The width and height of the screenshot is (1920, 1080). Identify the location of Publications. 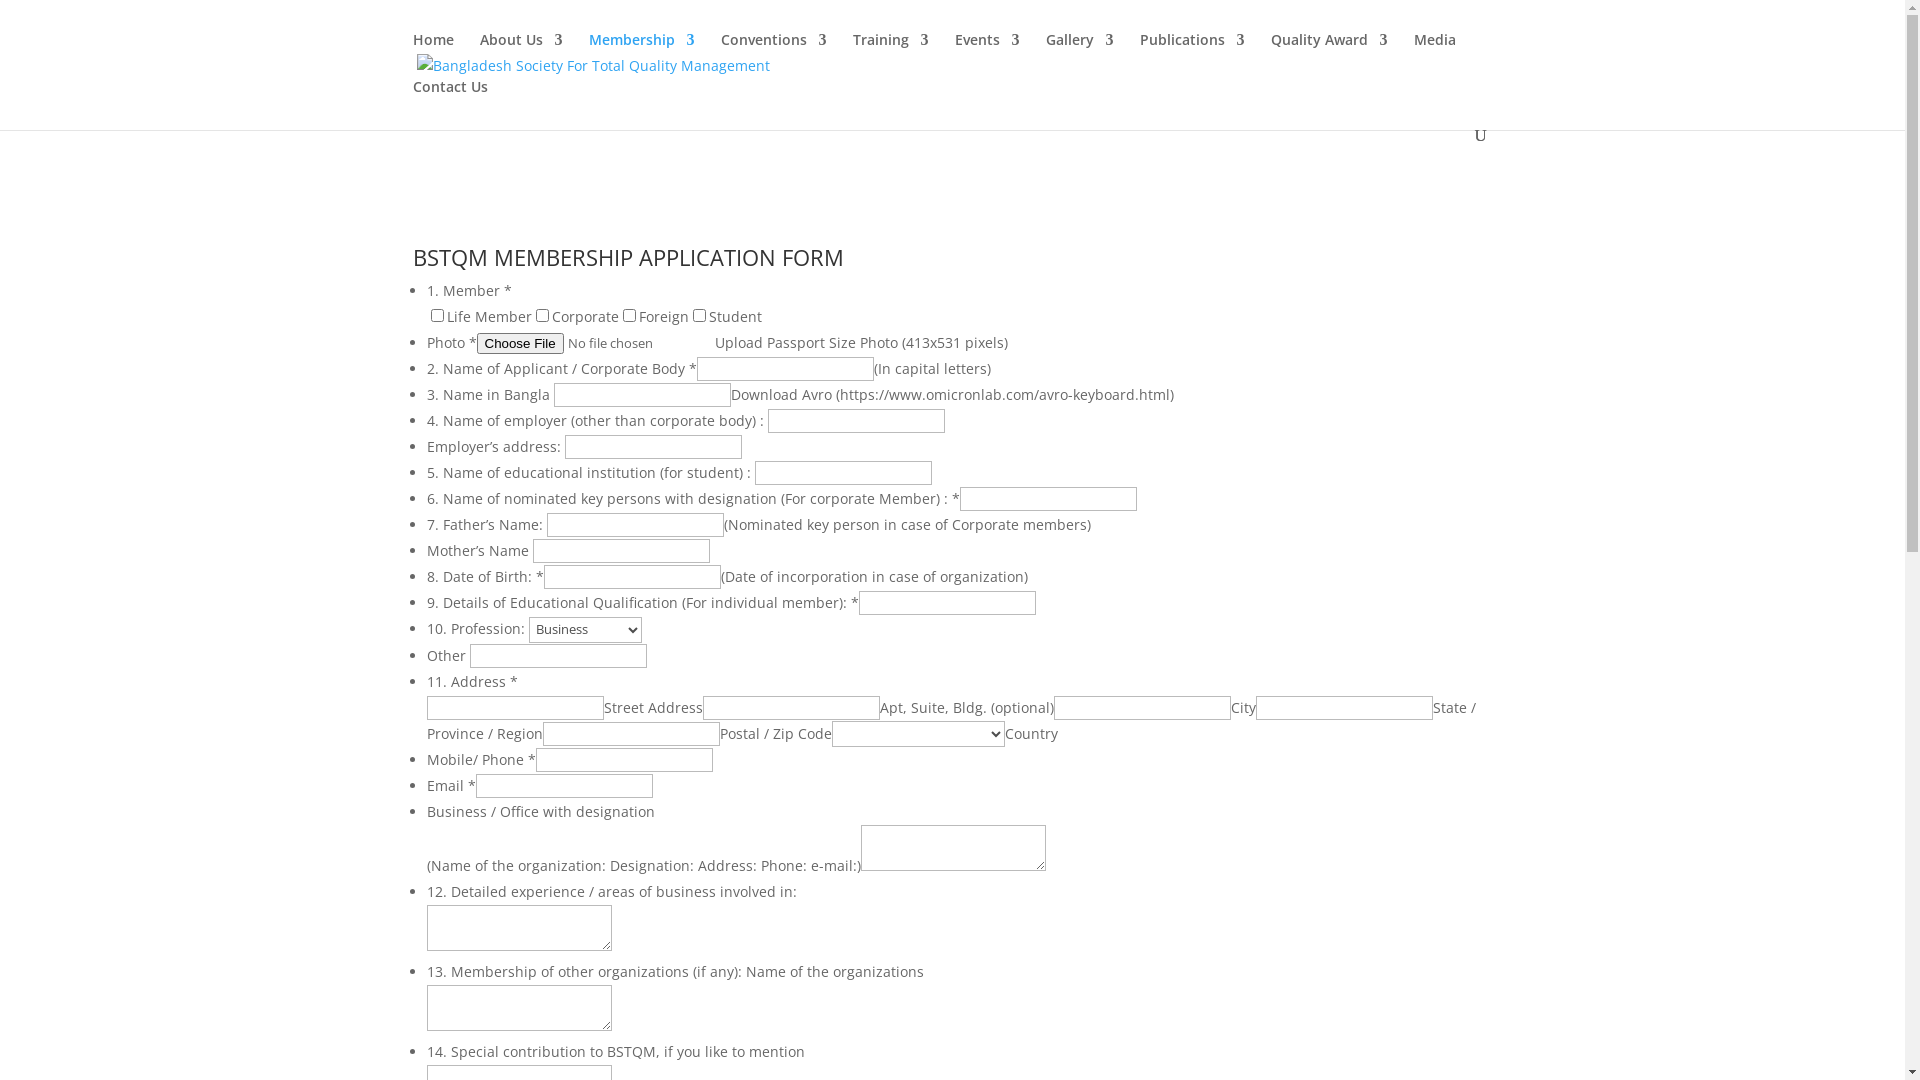
(1192, 56).